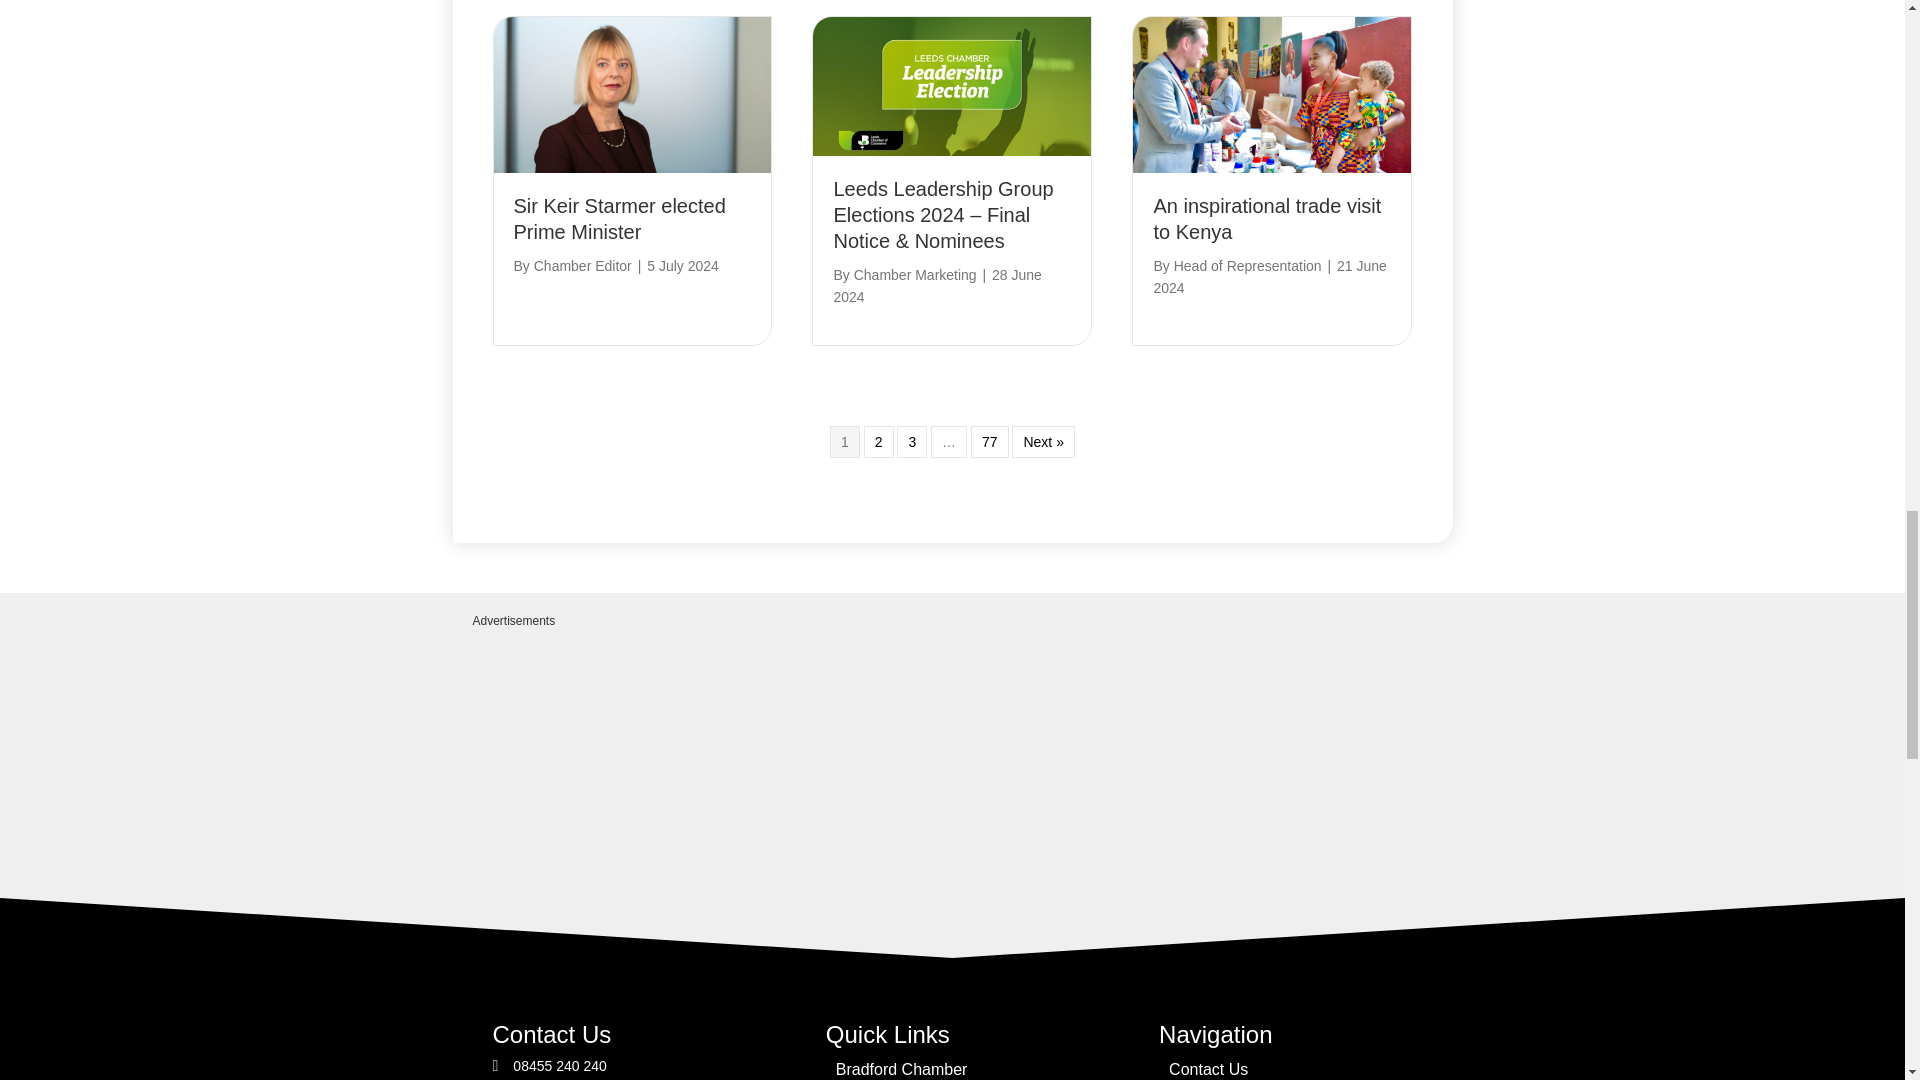  I want to click on An inspirational trade visit to Kenya, so click(1266, 219).